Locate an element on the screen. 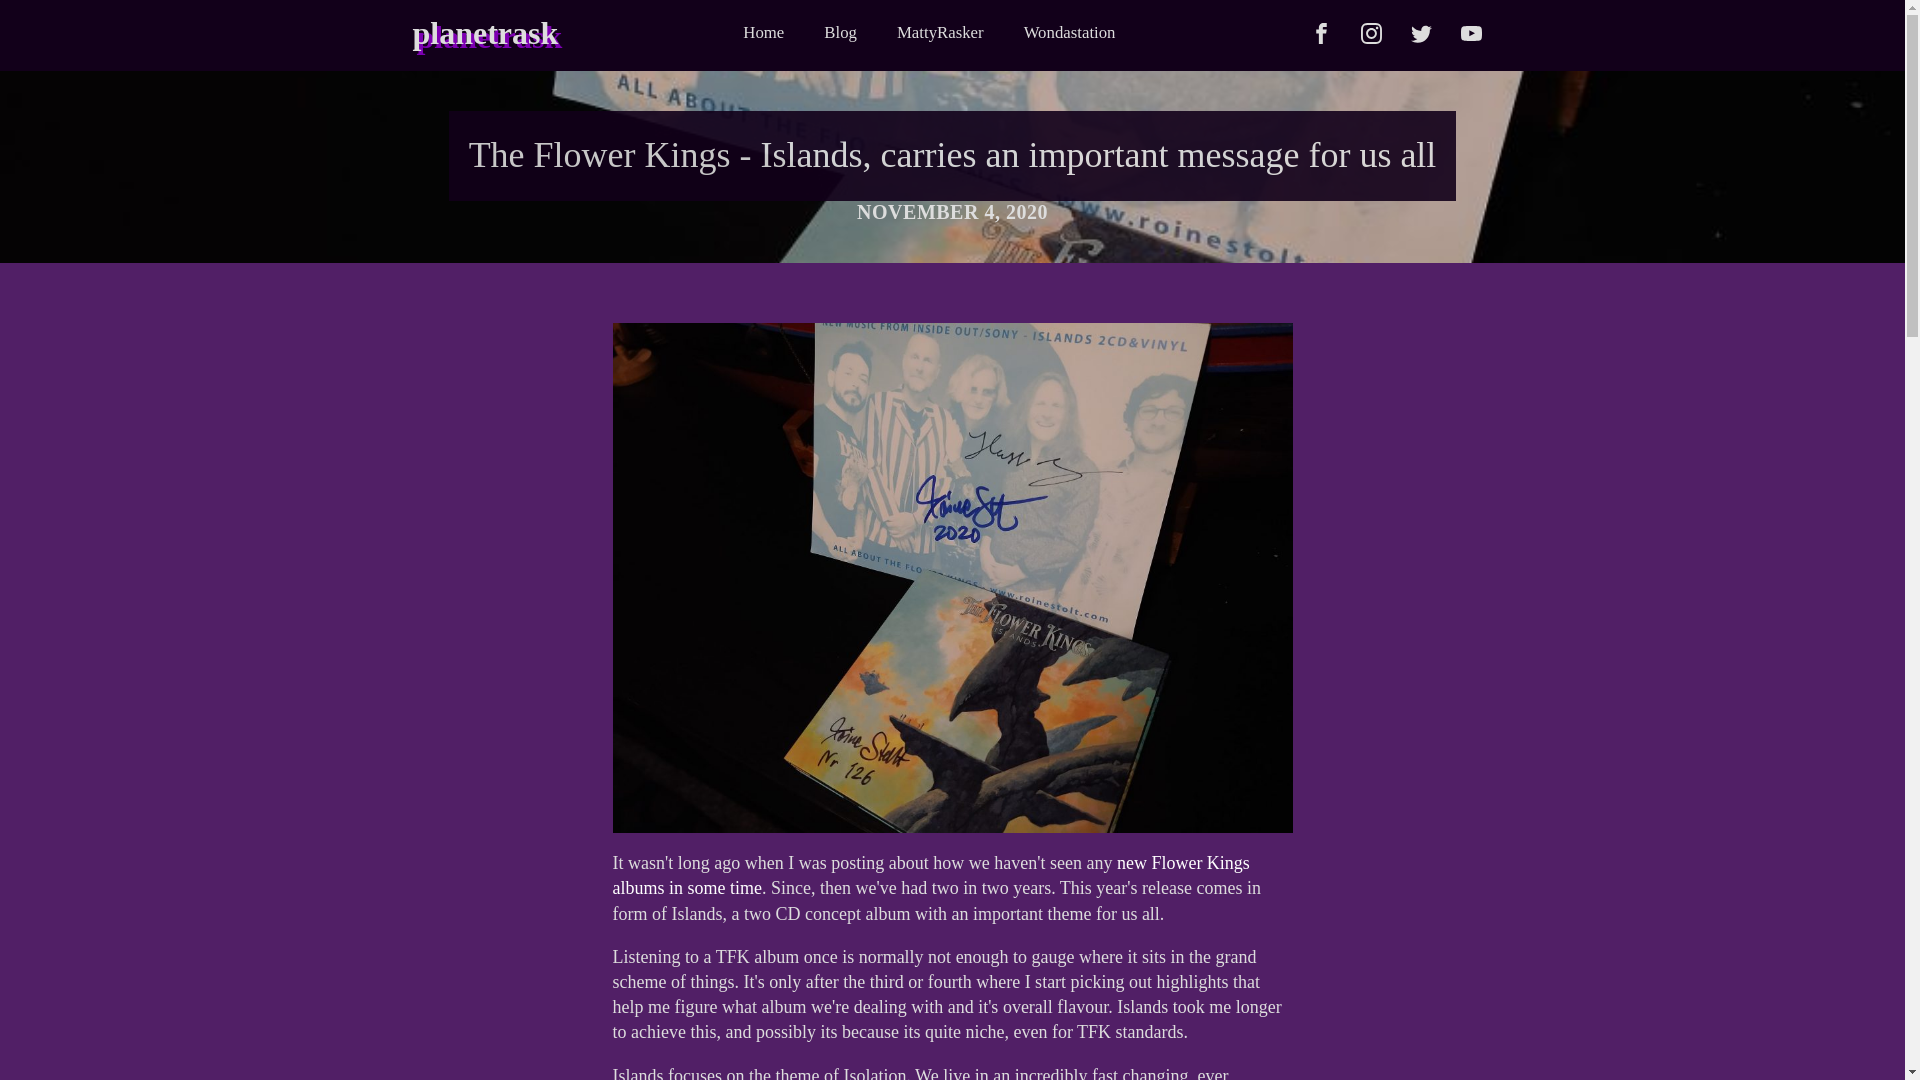 The width and height of the screenshot is (1920, 1080). planetrask is located at coordinates (485, 33).